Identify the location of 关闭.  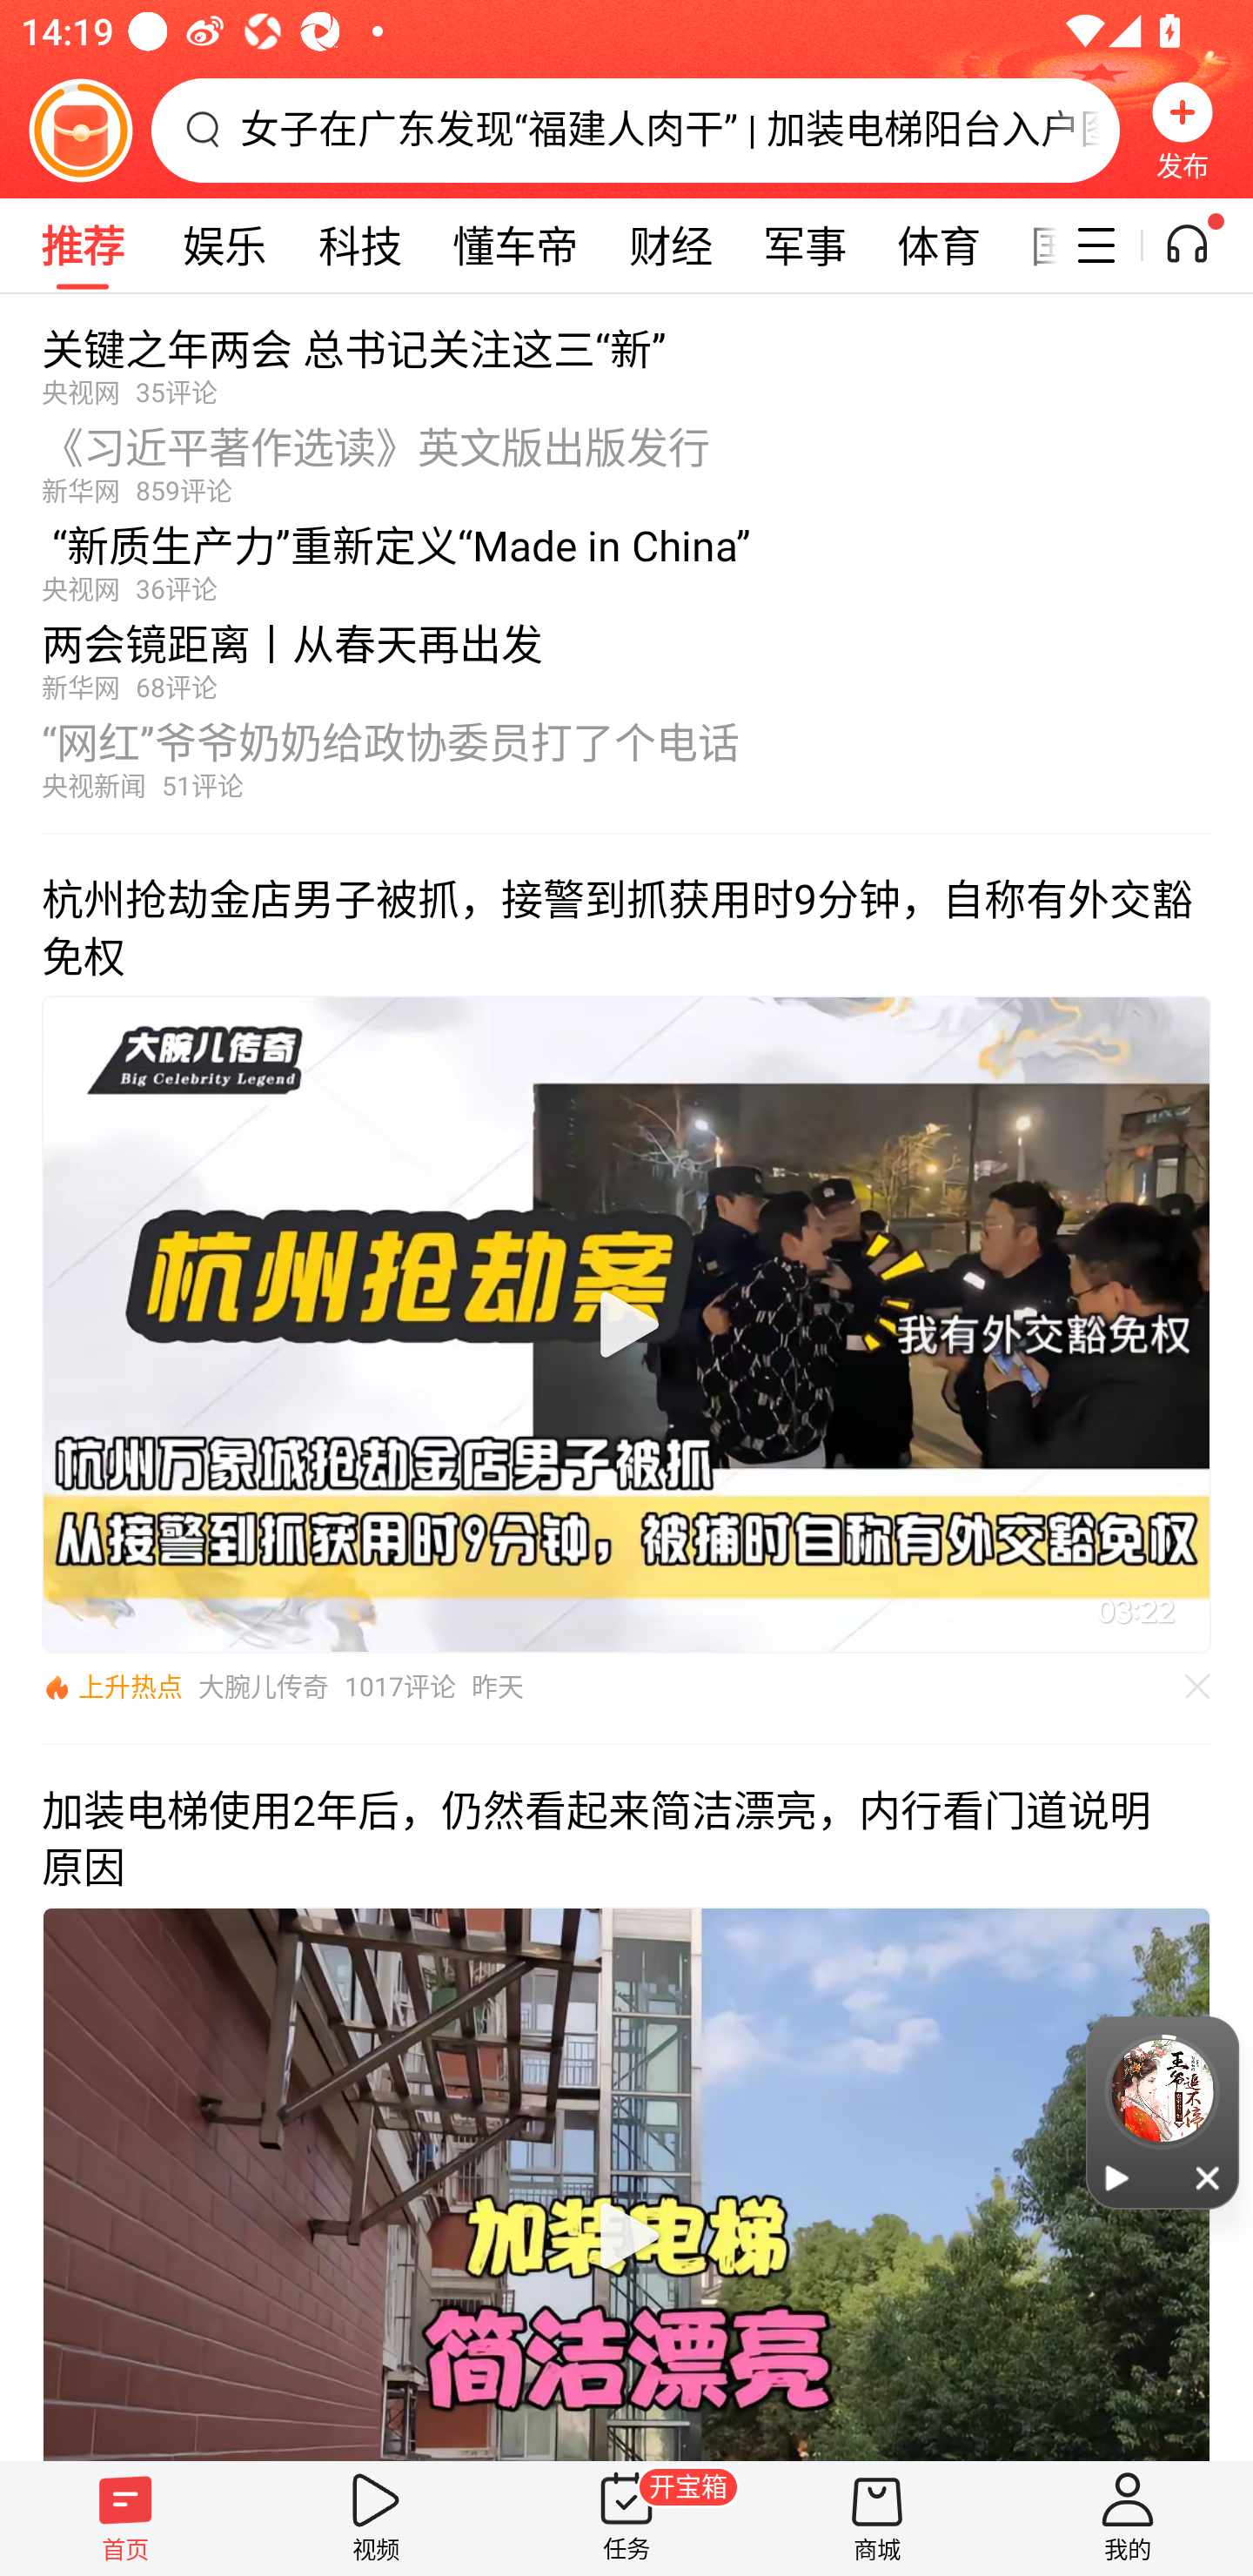
(1209, 2177).